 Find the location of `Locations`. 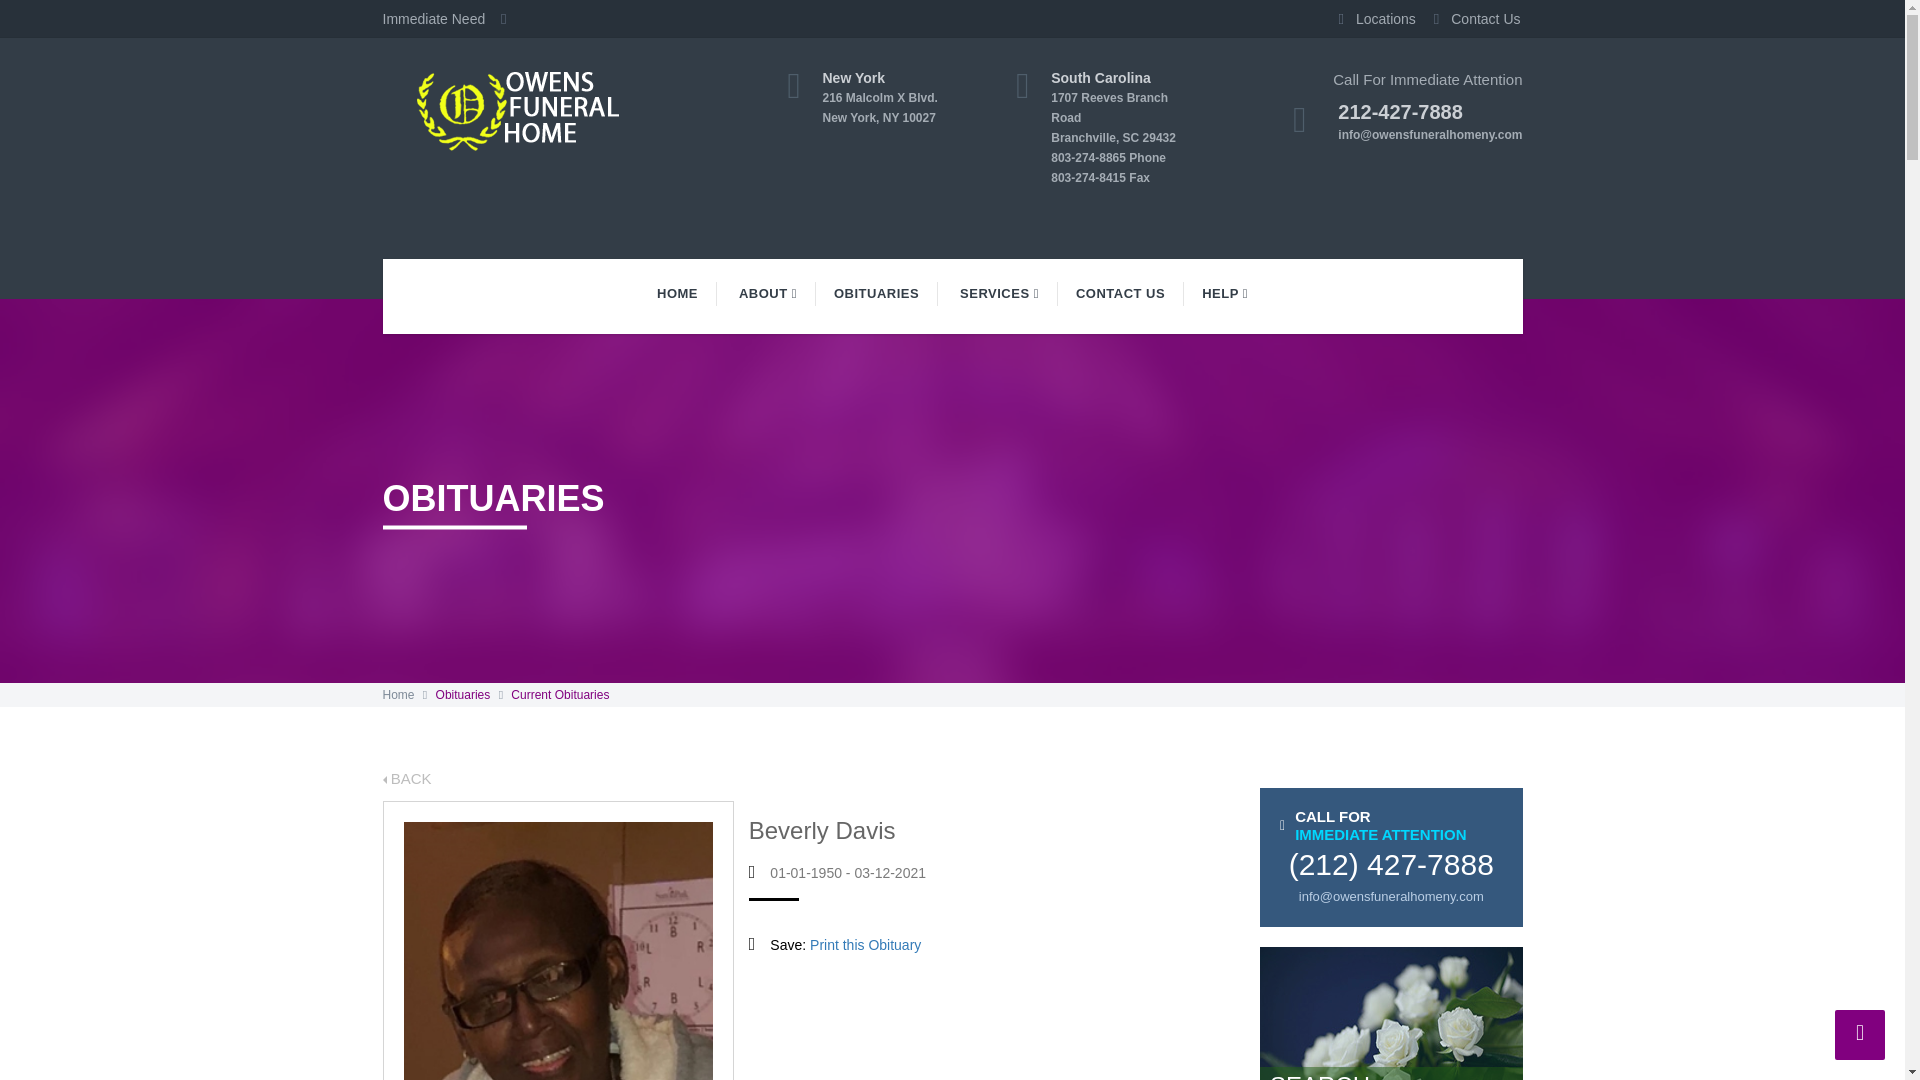

Locations is located at coordinates (450, 18).